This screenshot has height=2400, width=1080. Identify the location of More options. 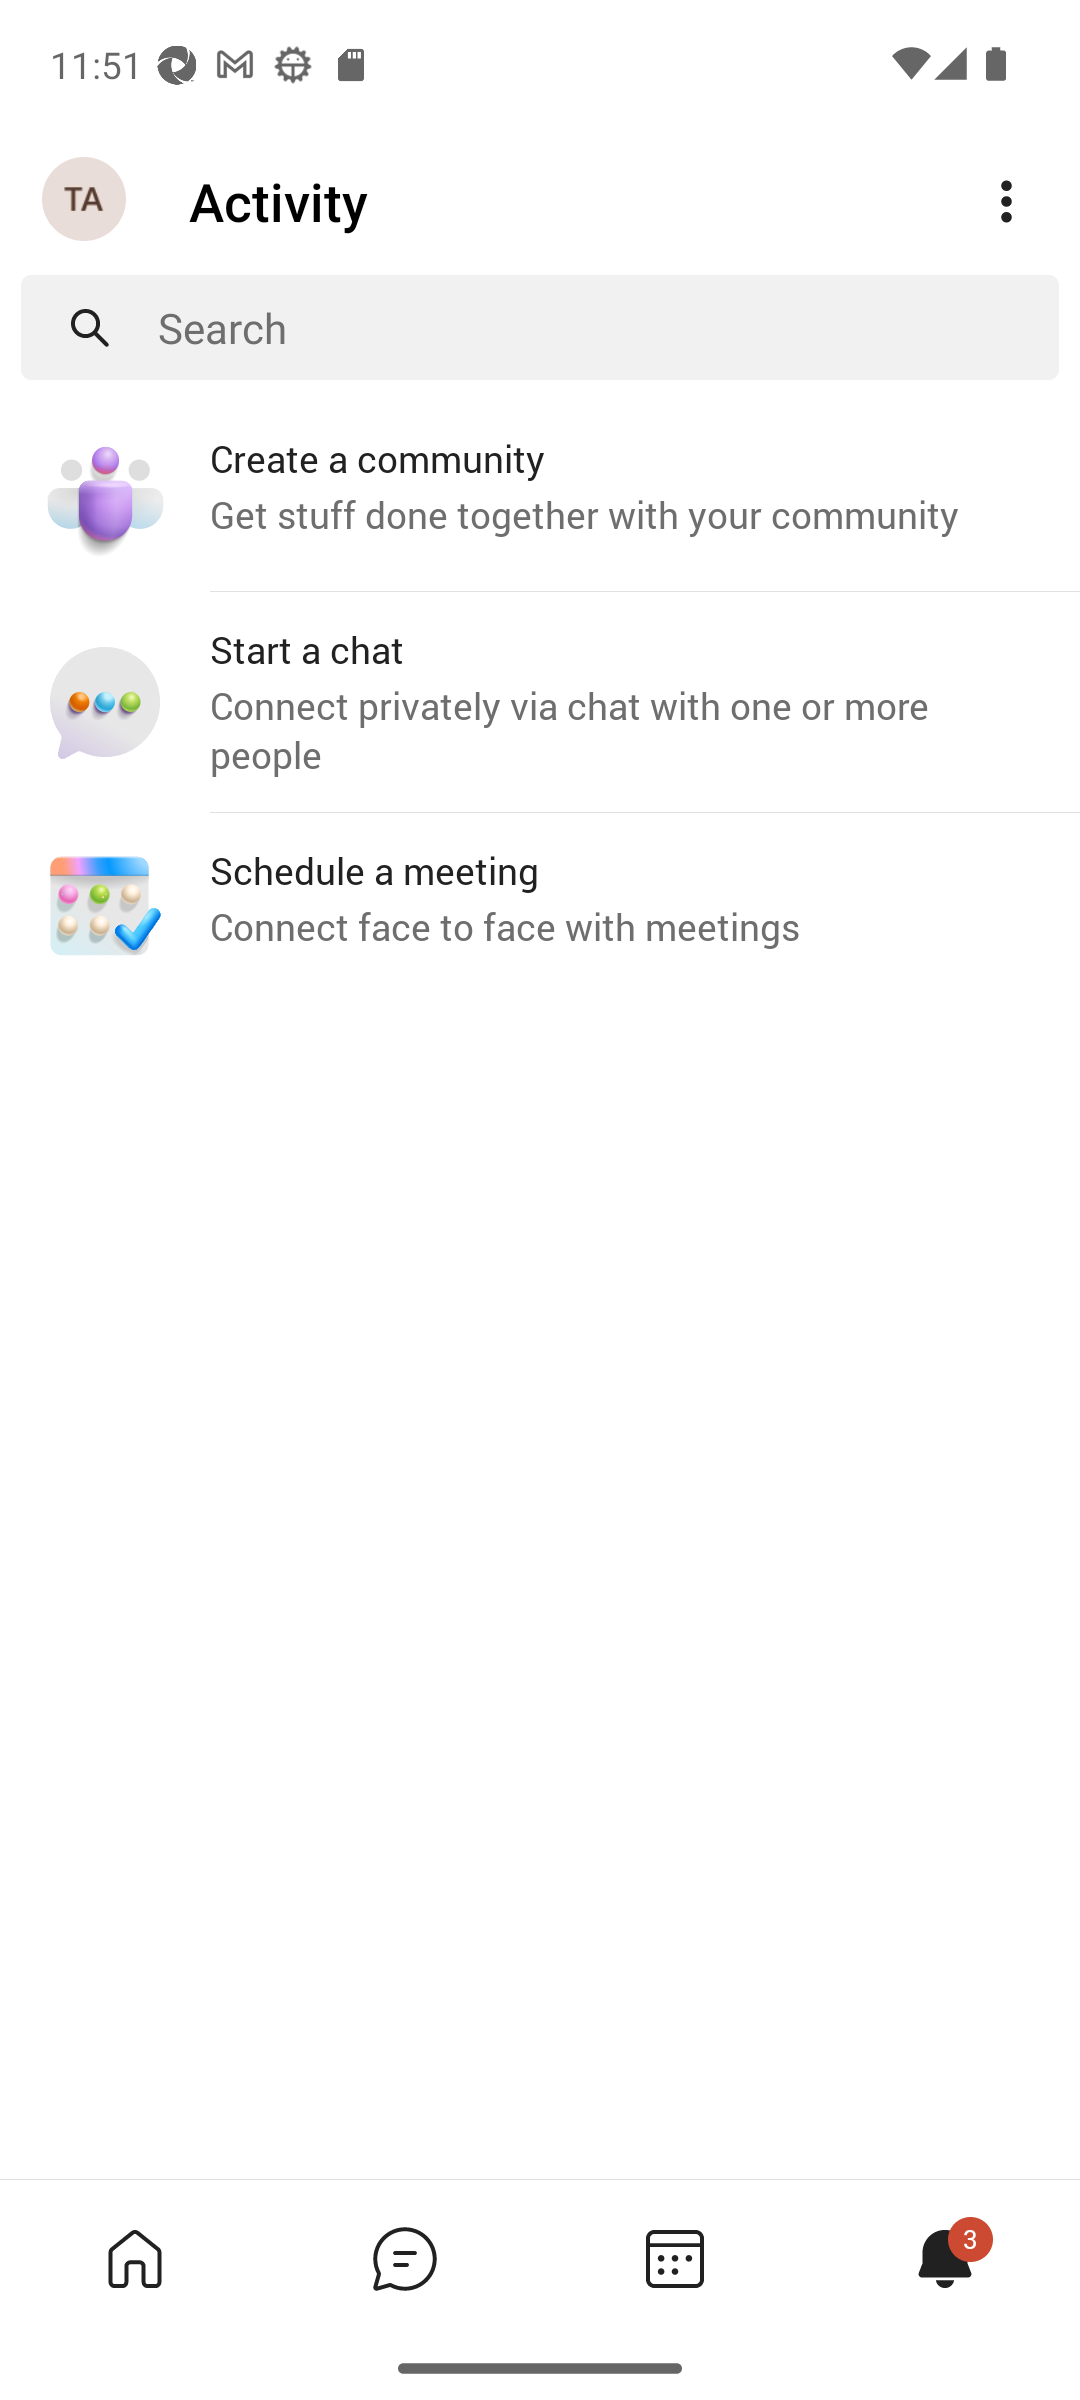
(1006, 202).